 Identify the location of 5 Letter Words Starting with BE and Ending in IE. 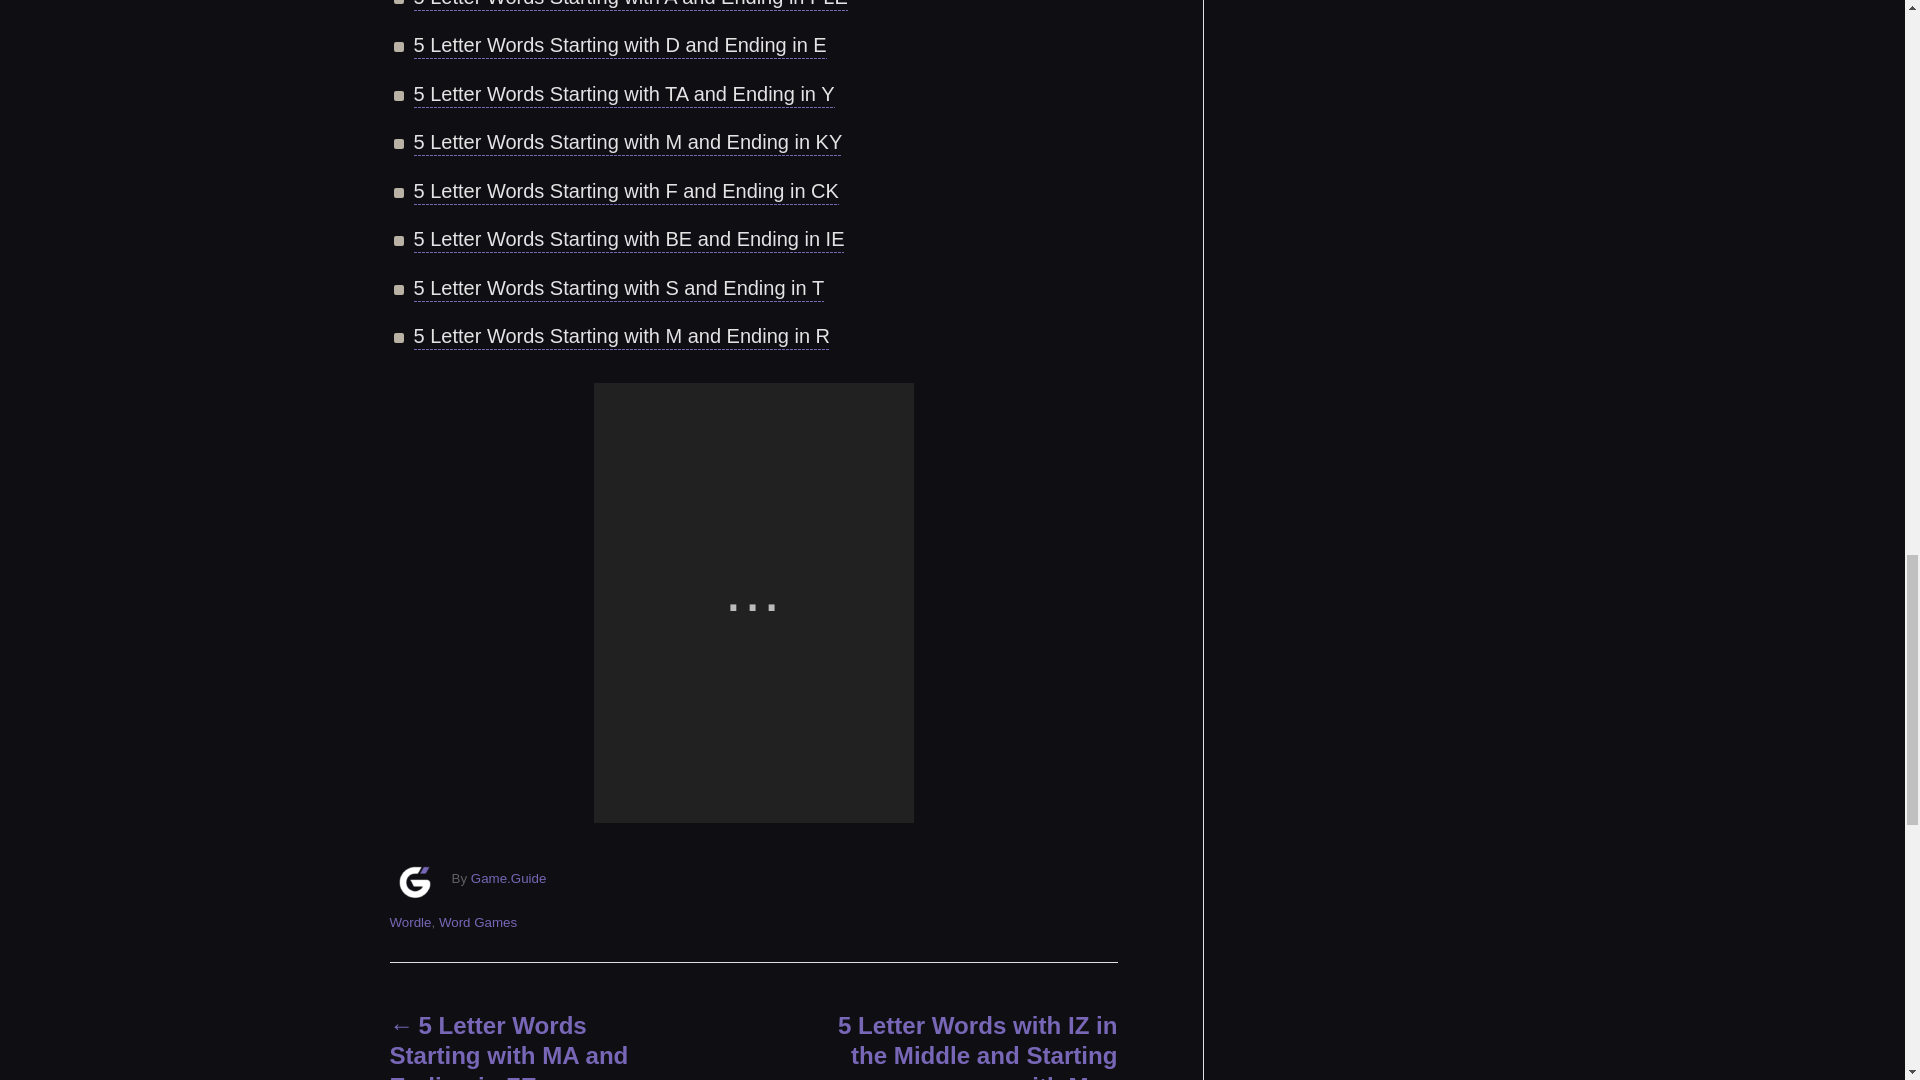
(629, 241).